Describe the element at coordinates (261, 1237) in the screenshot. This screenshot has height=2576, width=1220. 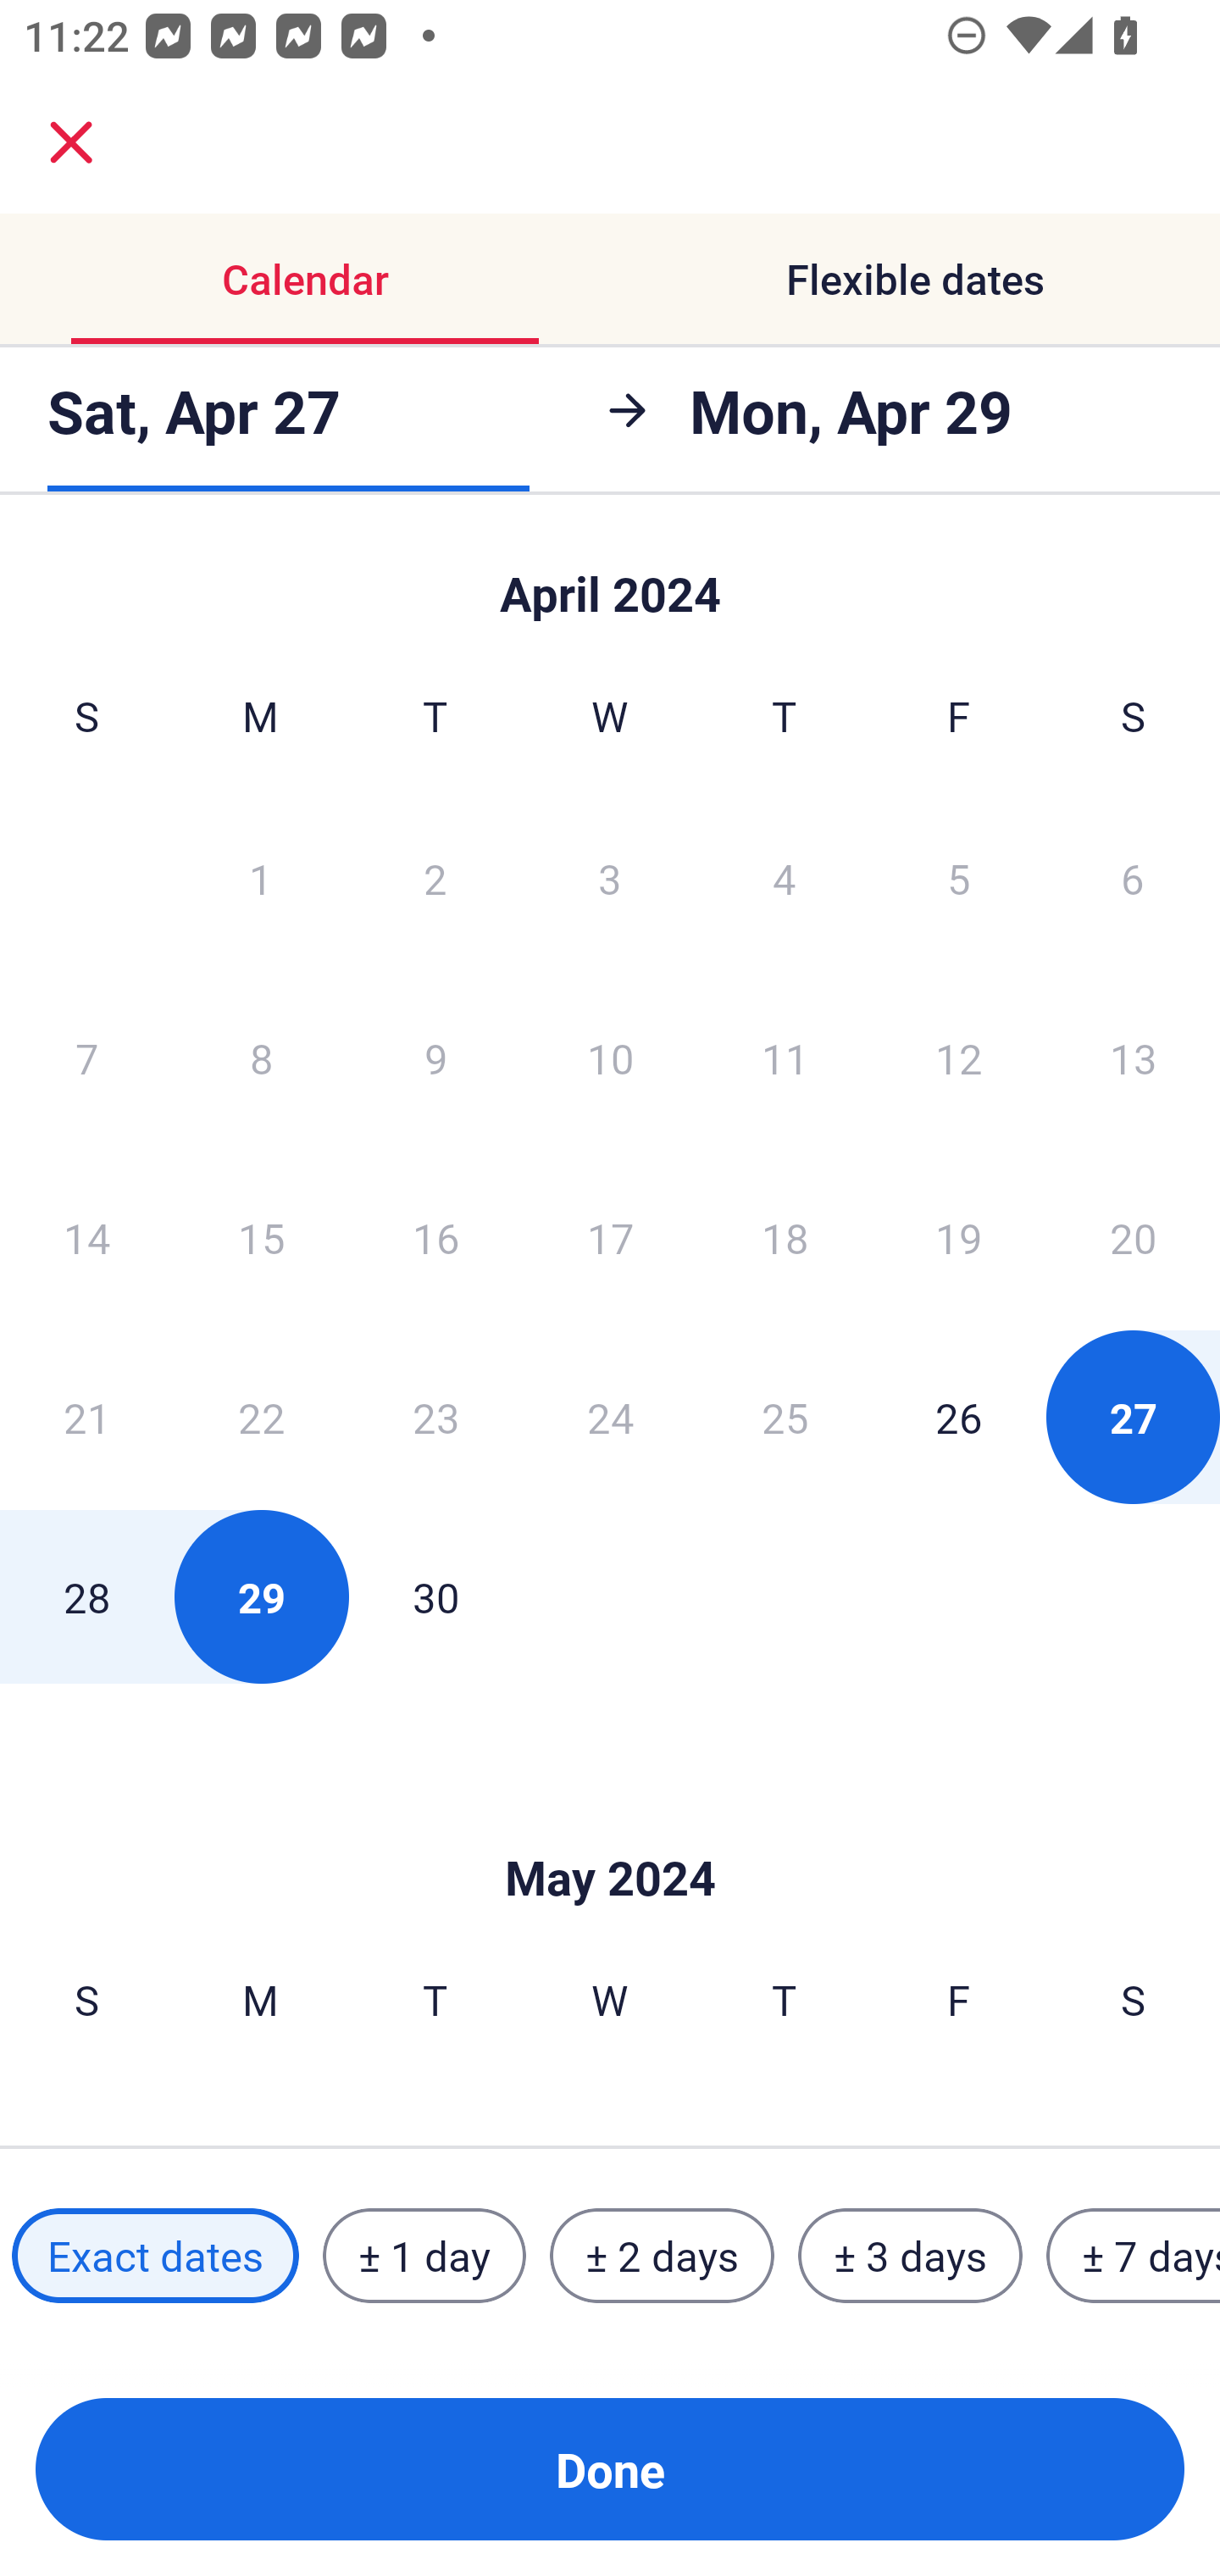
I see `15 Monday, April 15, 2024` at that location.